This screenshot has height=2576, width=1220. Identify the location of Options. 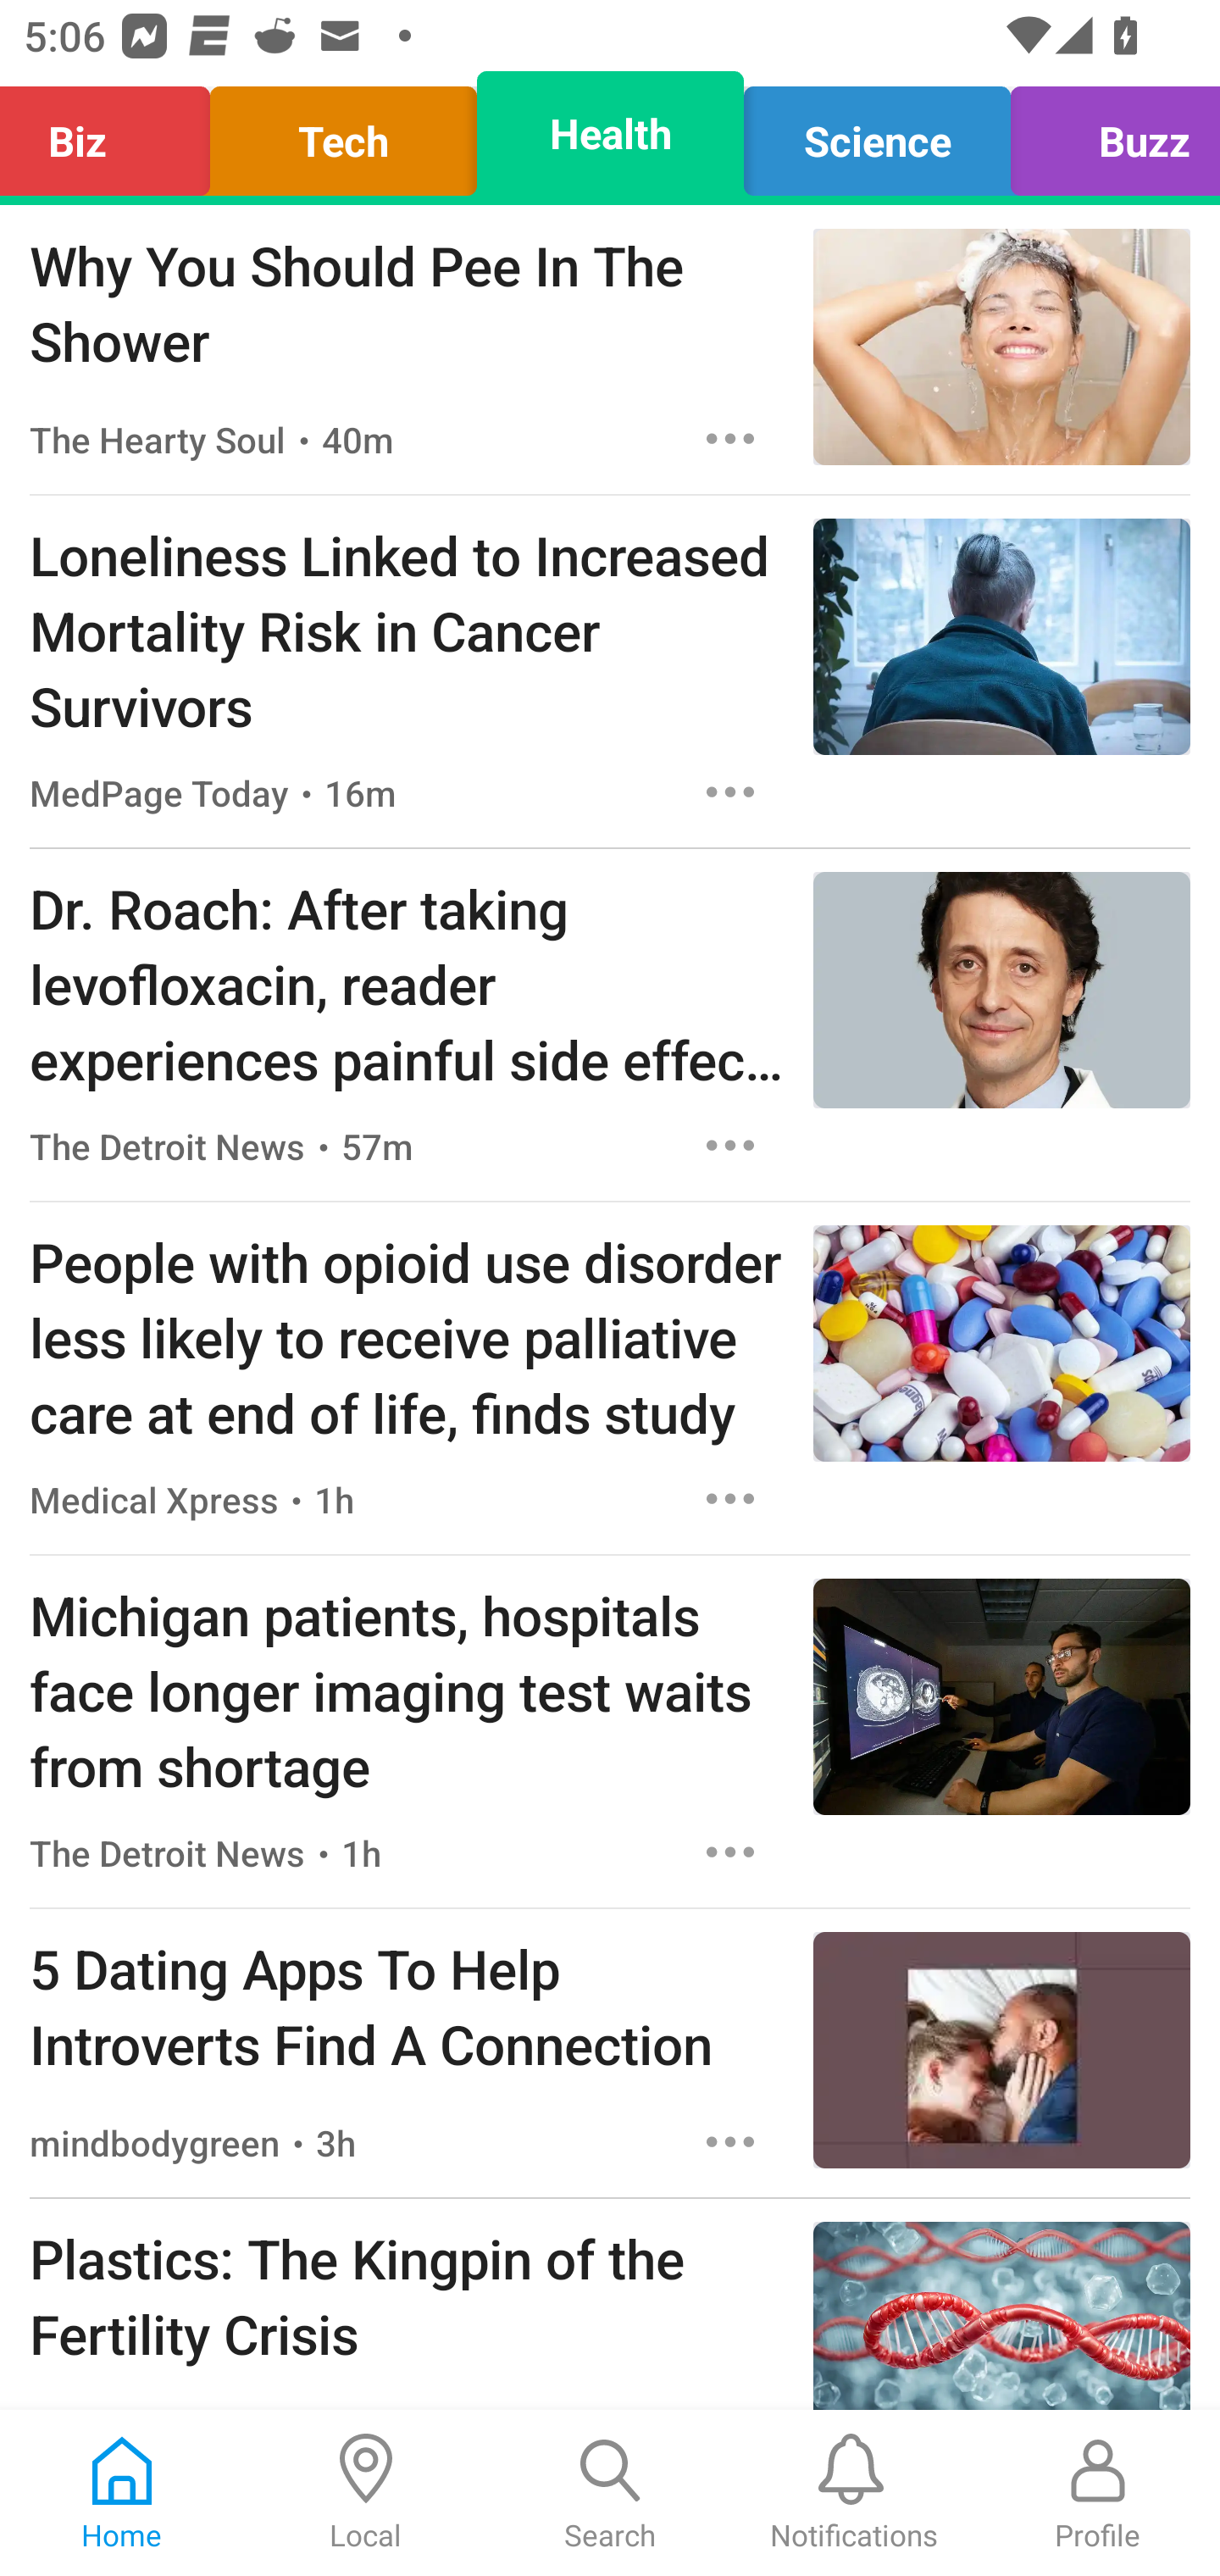
(730, 2141).